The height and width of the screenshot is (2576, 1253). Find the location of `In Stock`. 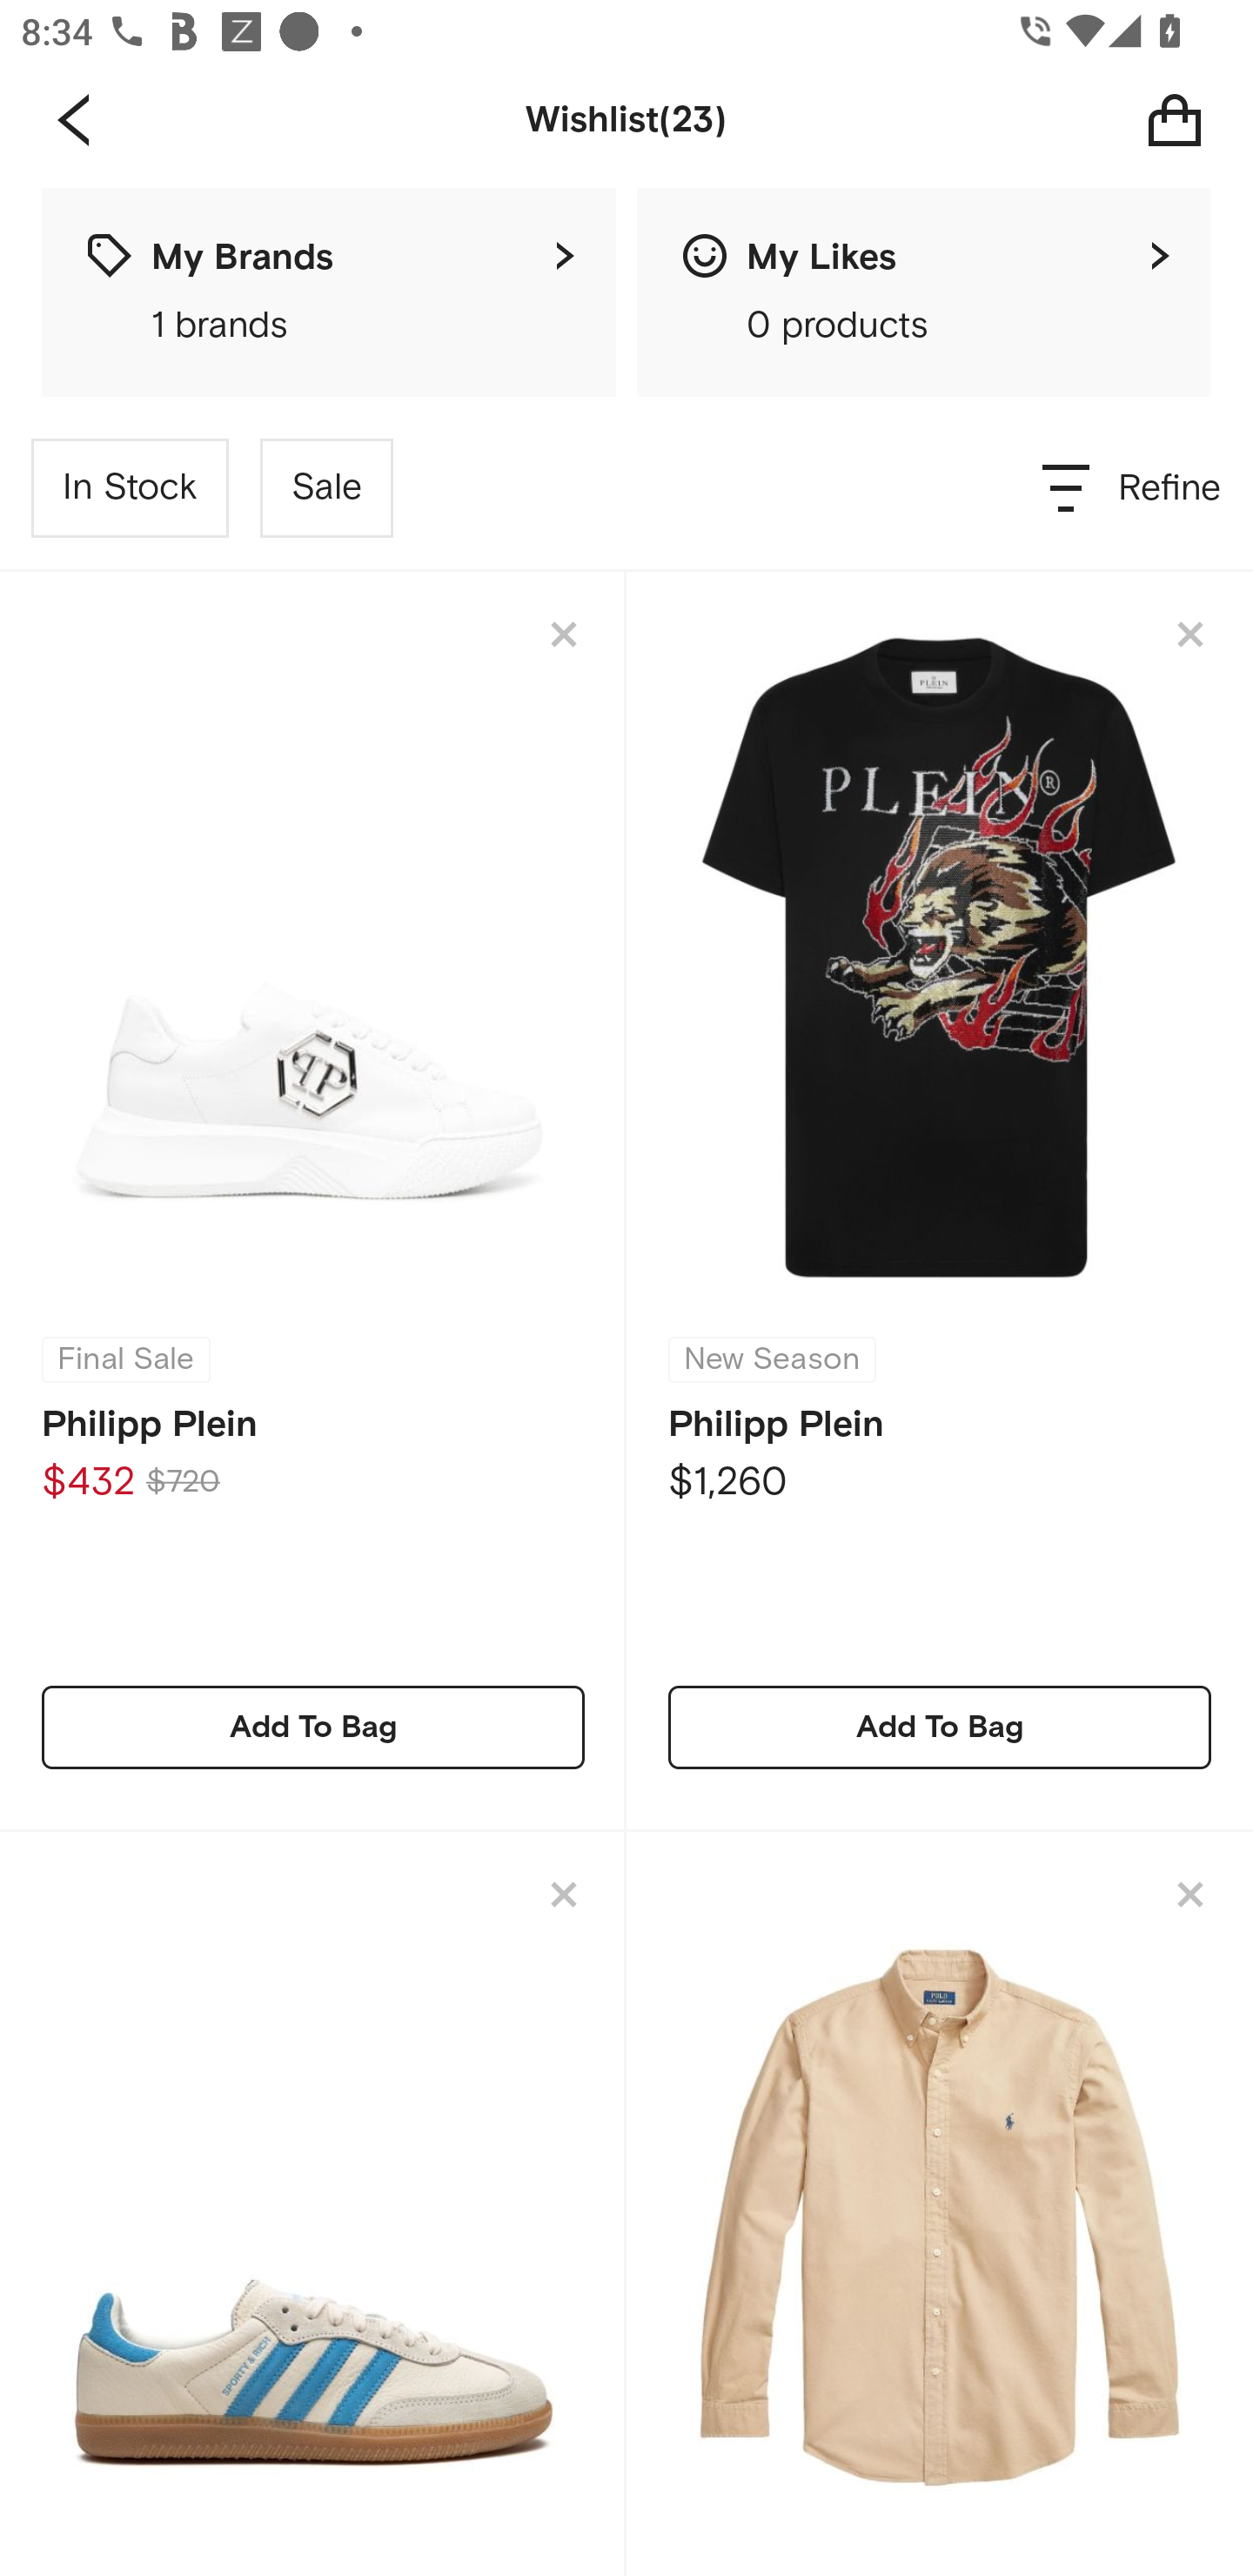

In Stock is located at coordinates (131, 487).